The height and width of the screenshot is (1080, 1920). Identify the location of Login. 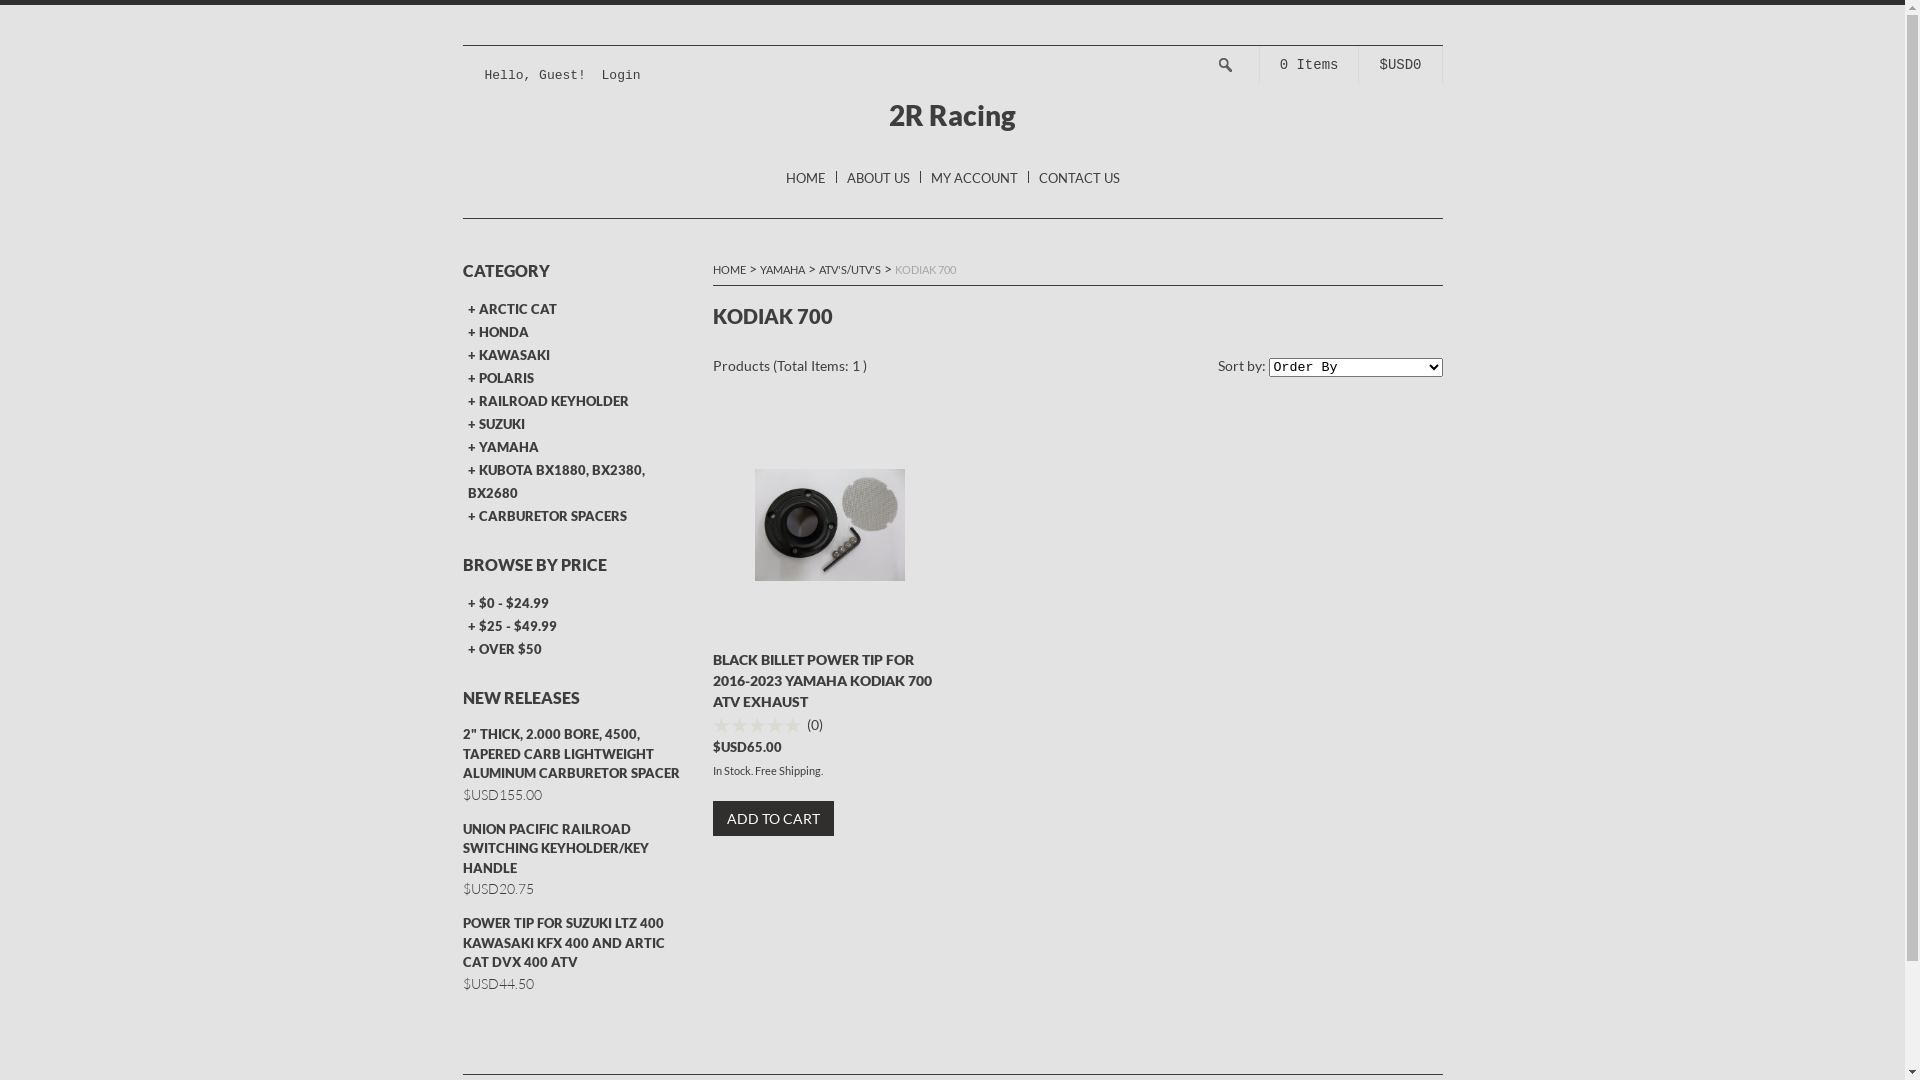
(622, 76).